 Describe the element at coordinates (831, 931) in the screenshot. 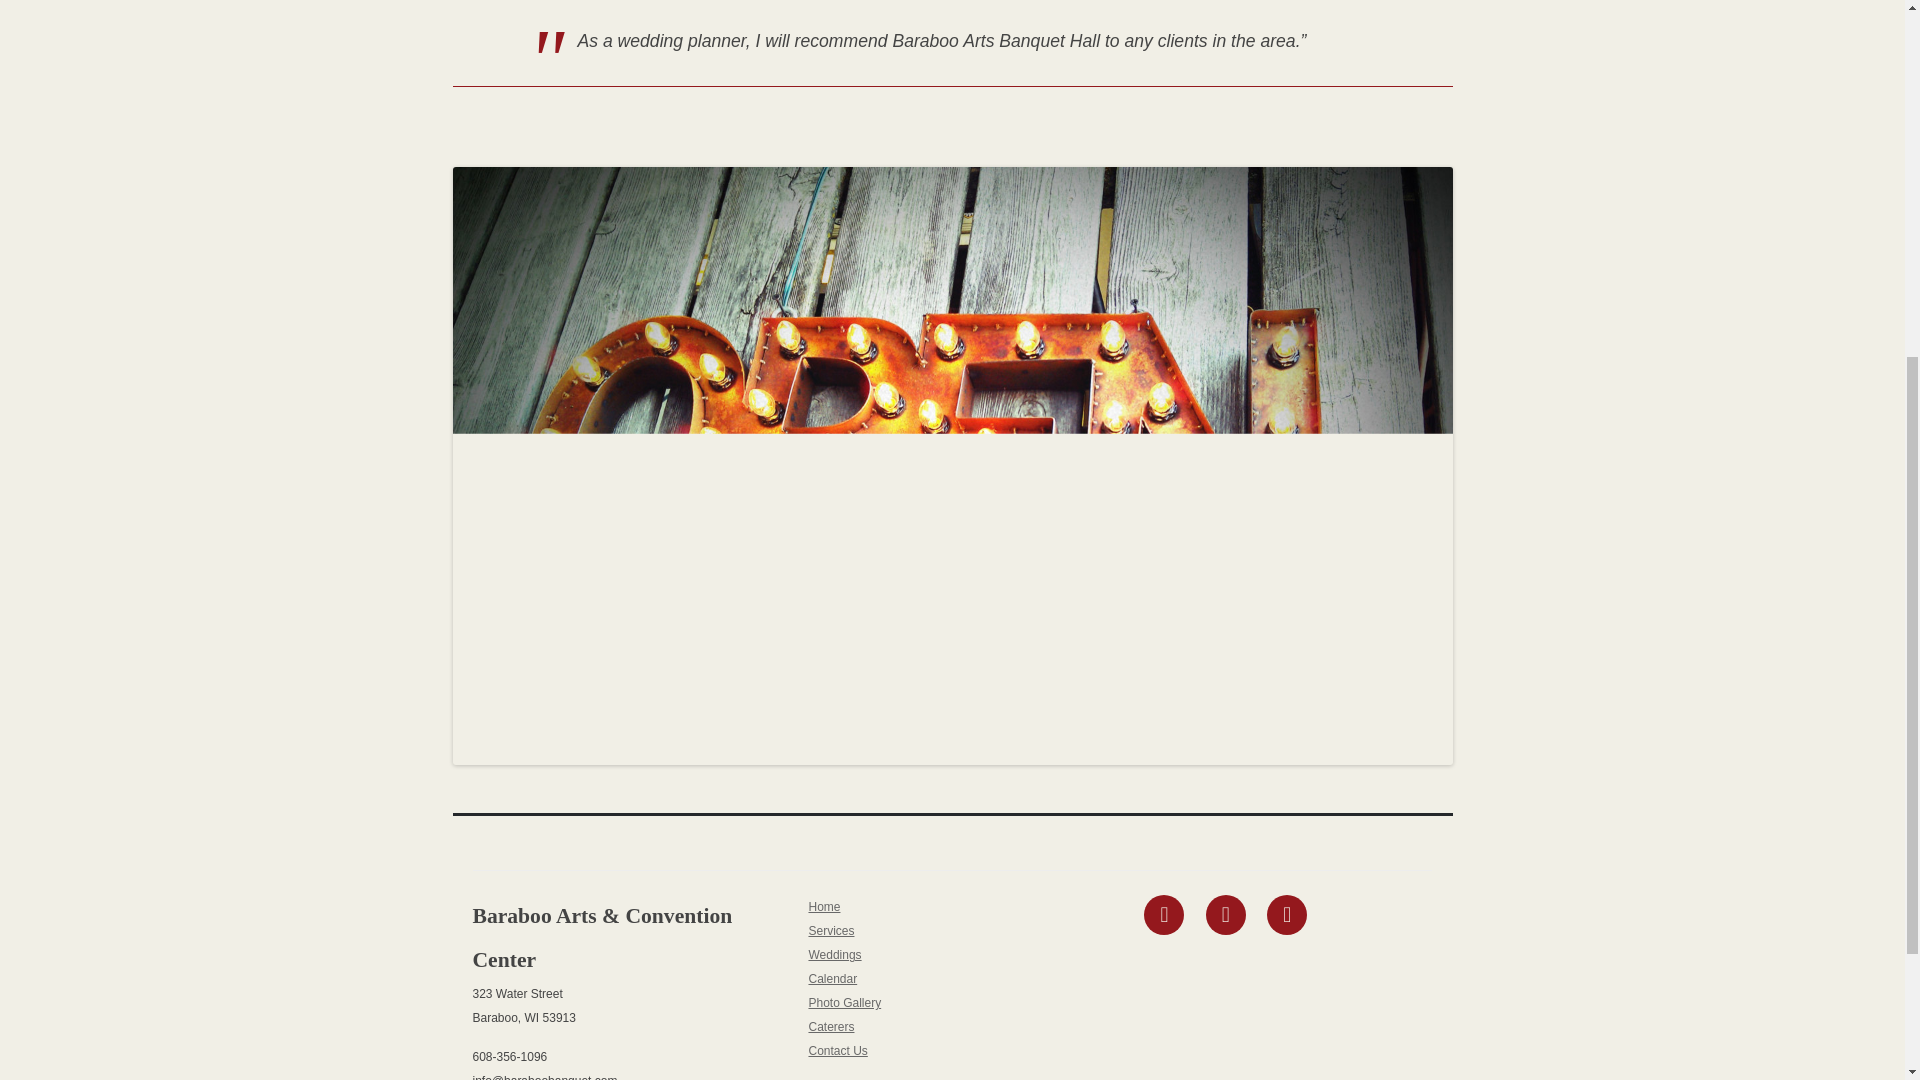

I see `Services` at that location.